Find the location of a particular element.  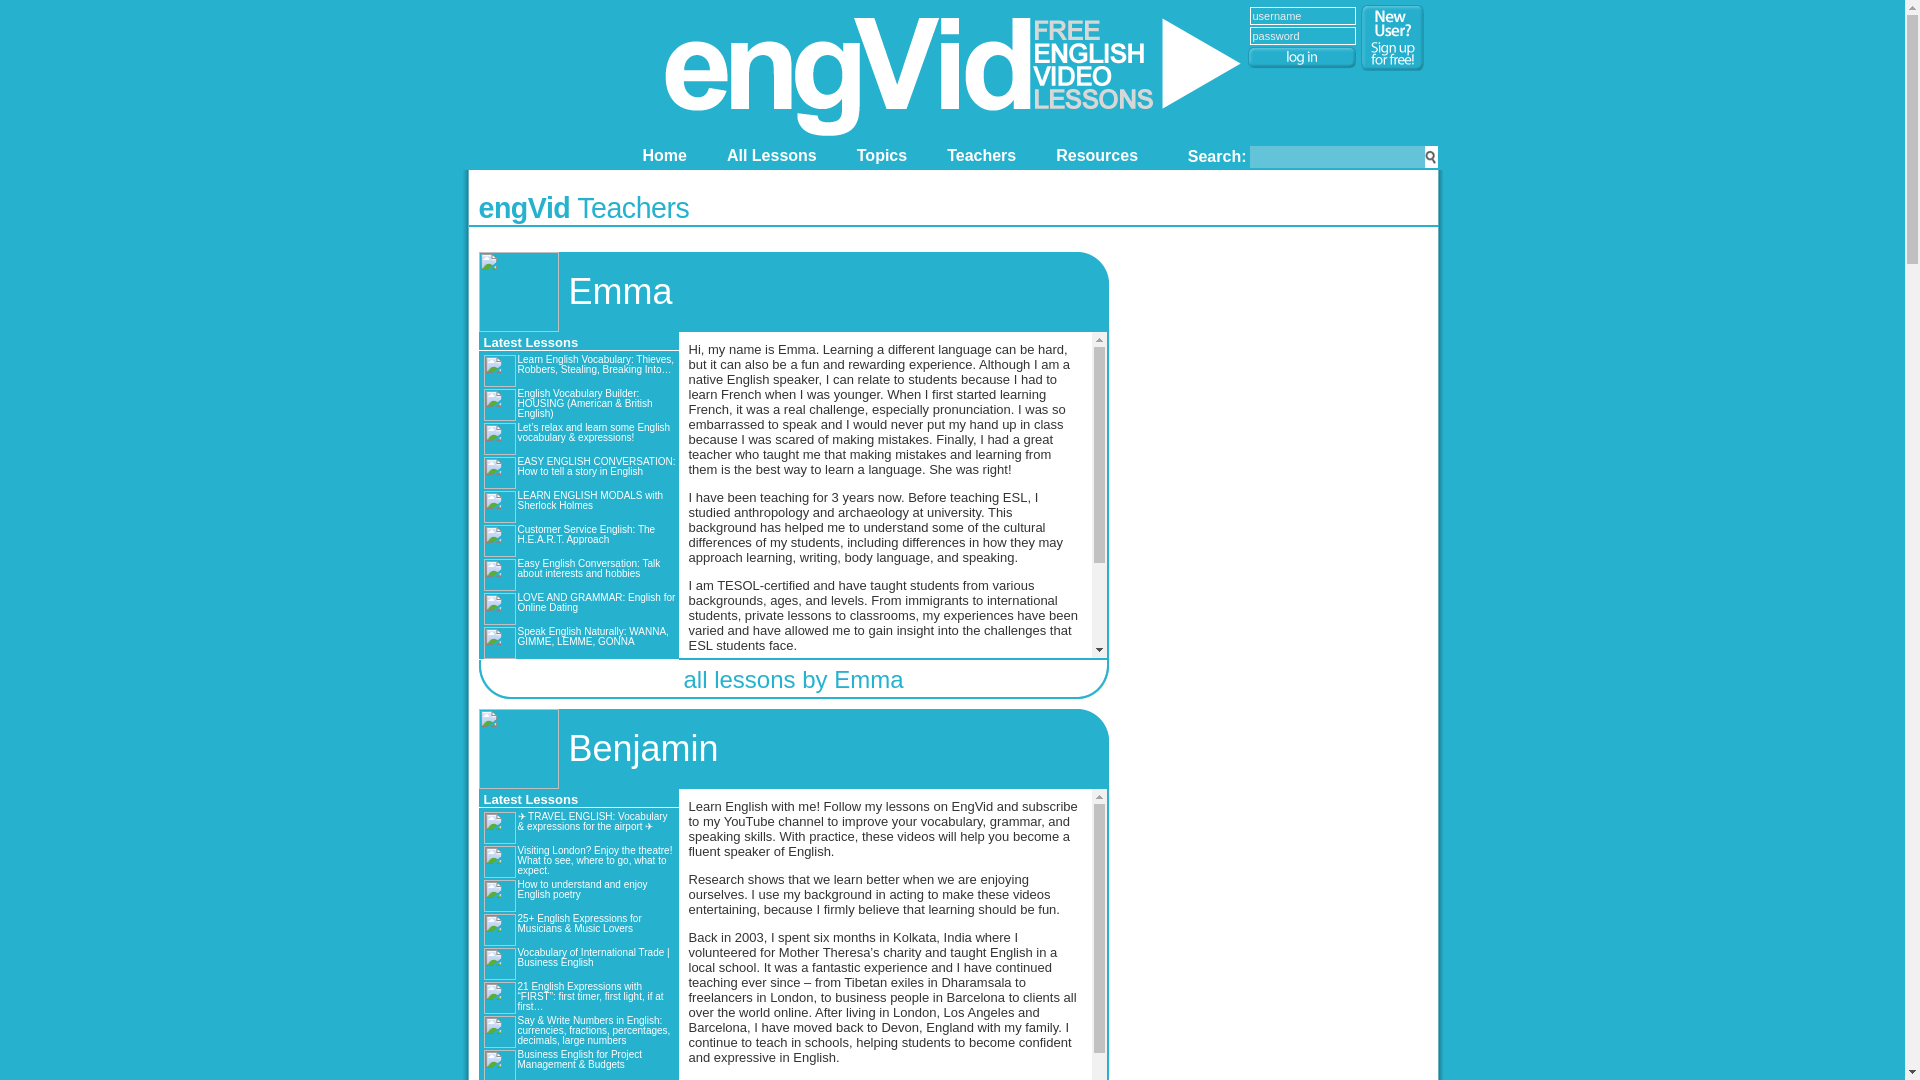

EASY ENGLISH CONVERSATION: How to tell a story in English is located at coordinates (579, 472).